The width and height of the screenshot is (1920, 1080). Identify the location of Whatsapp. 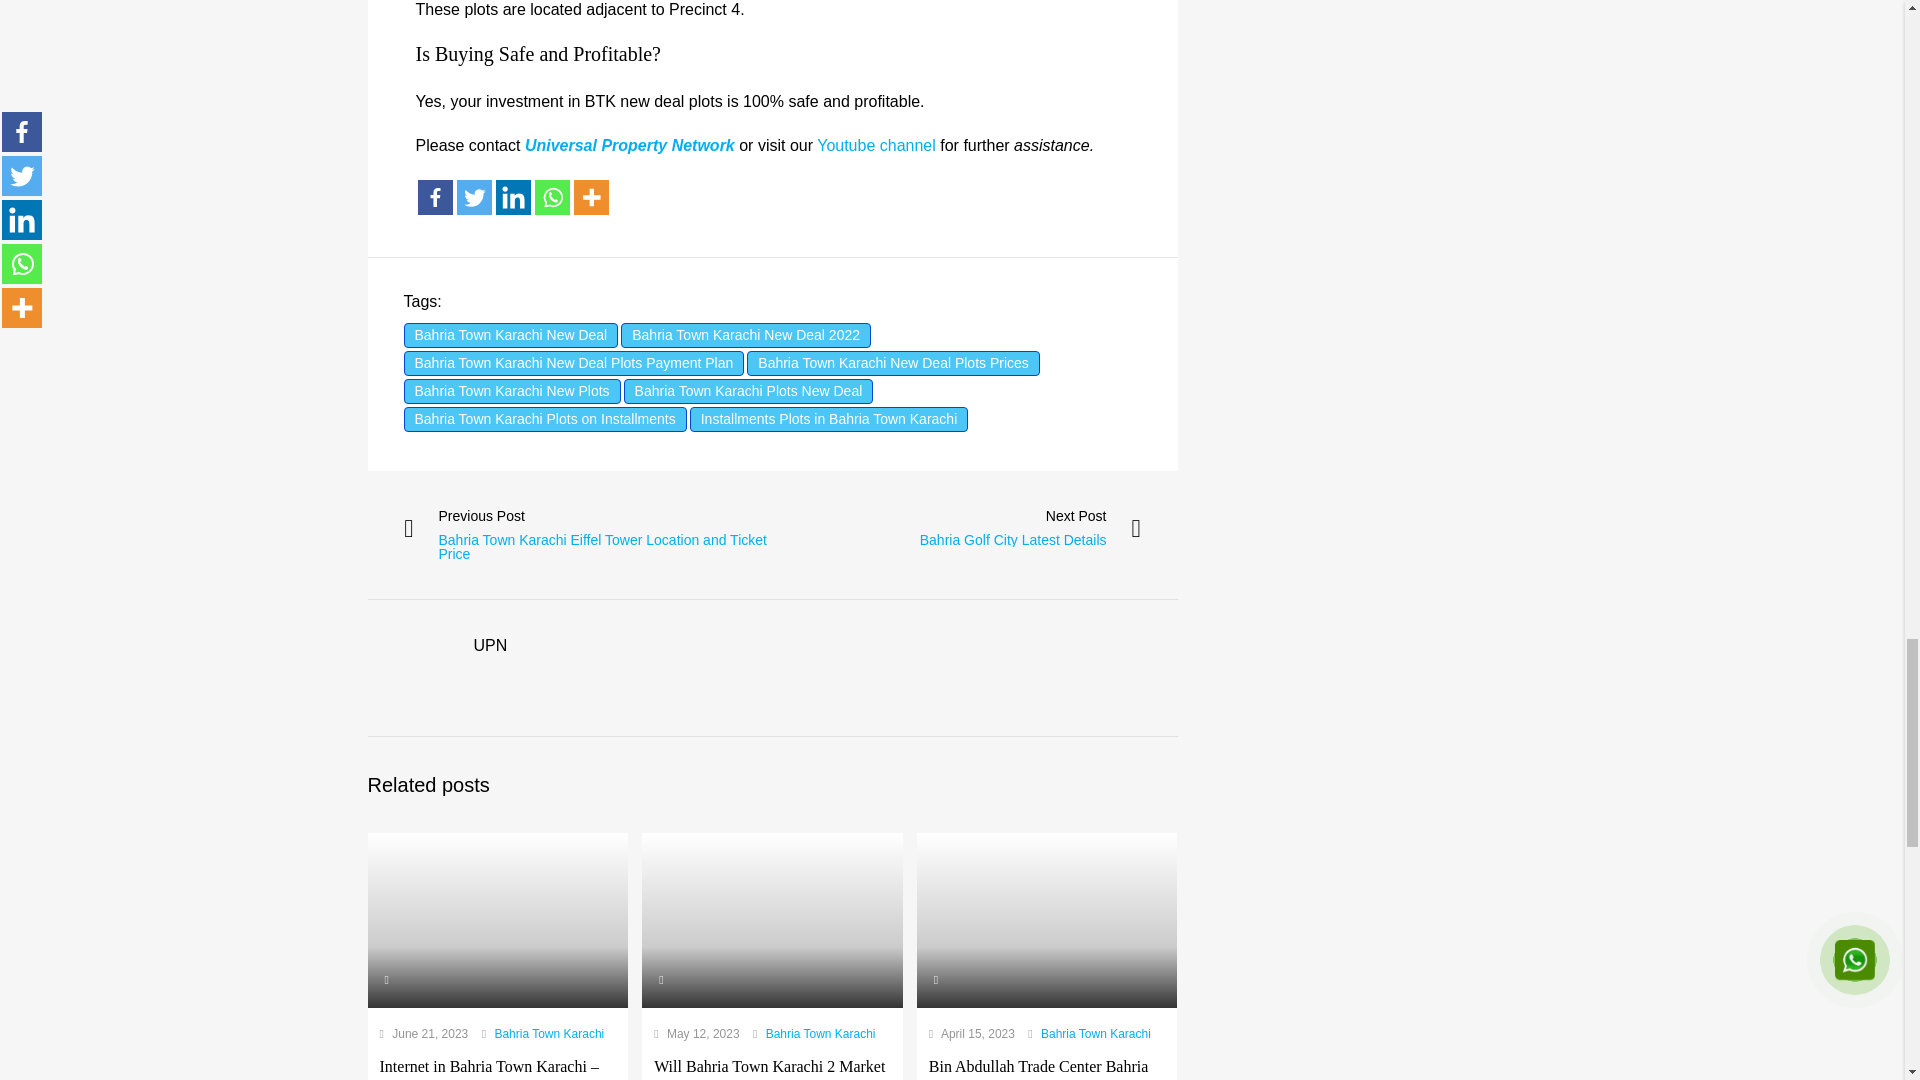
(550, 197).